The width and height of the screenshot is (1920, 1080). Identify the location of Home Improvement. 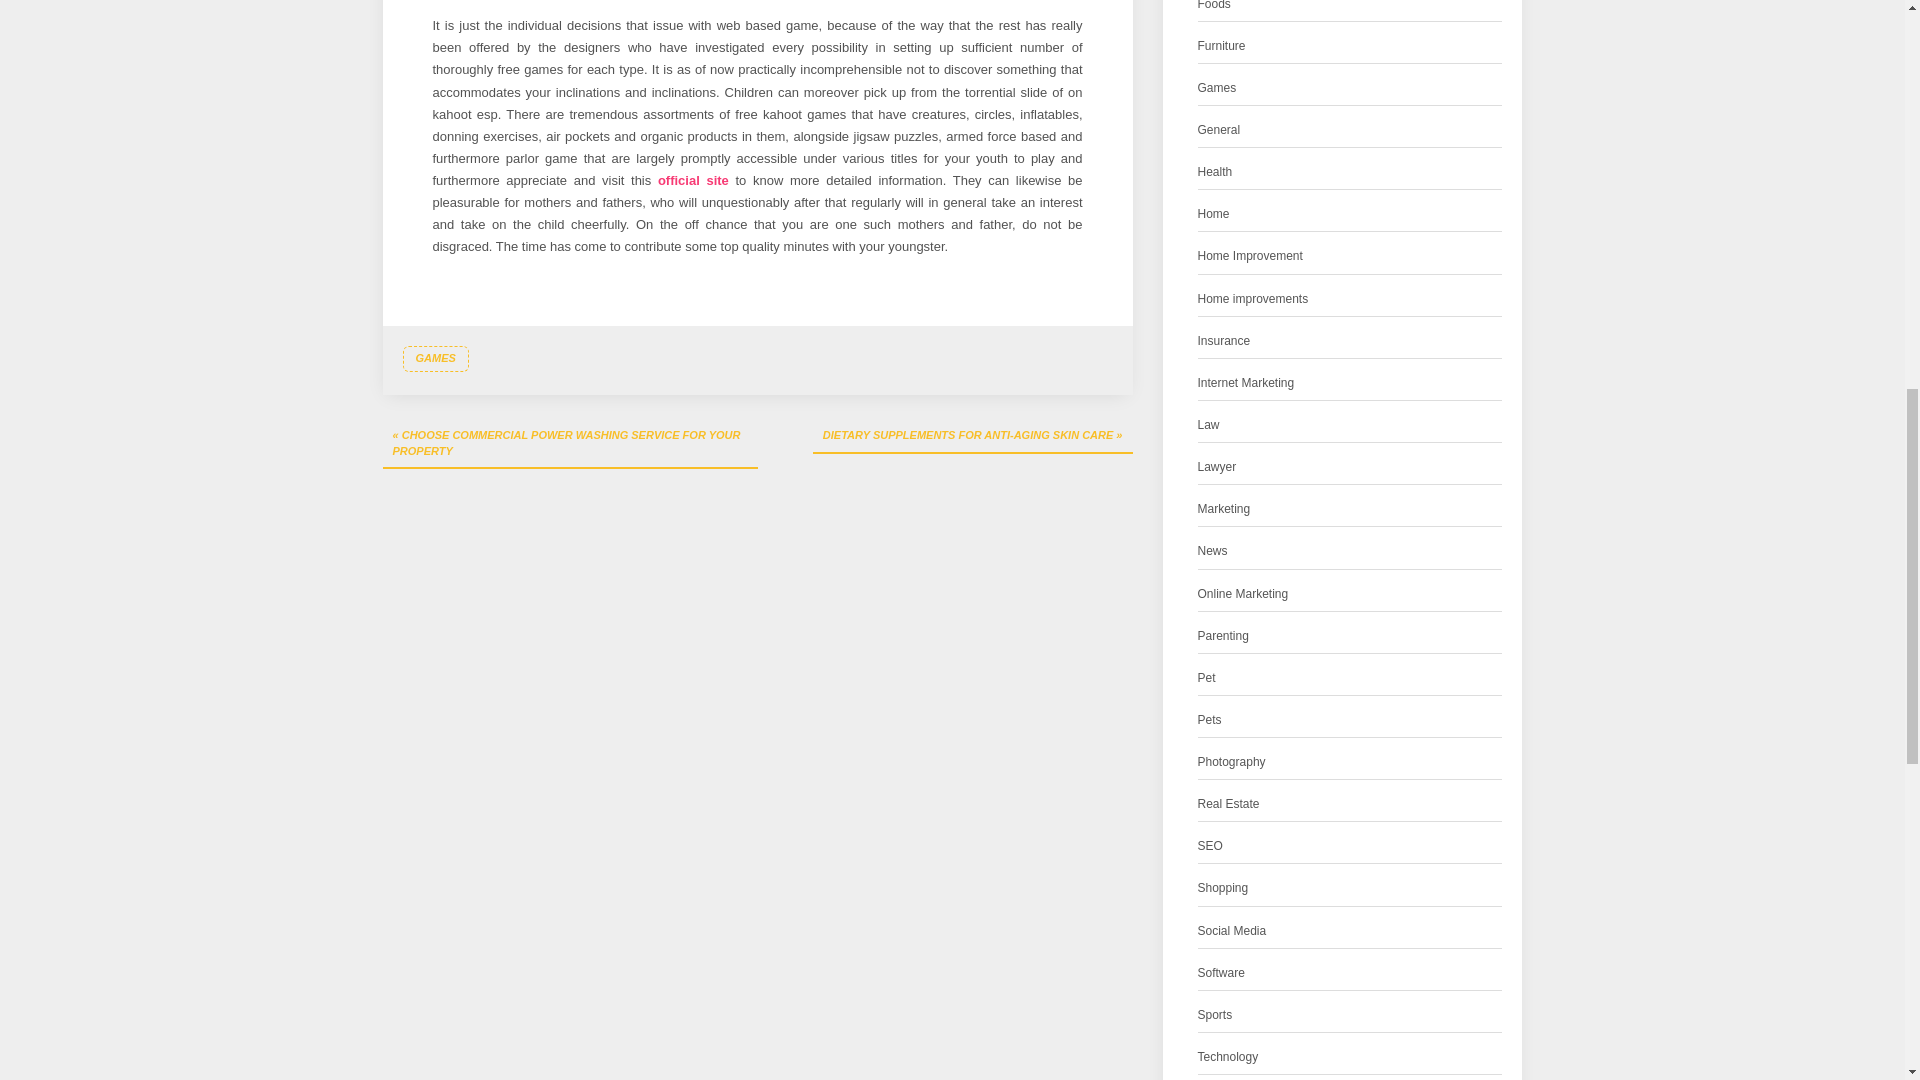
(1250, 256).